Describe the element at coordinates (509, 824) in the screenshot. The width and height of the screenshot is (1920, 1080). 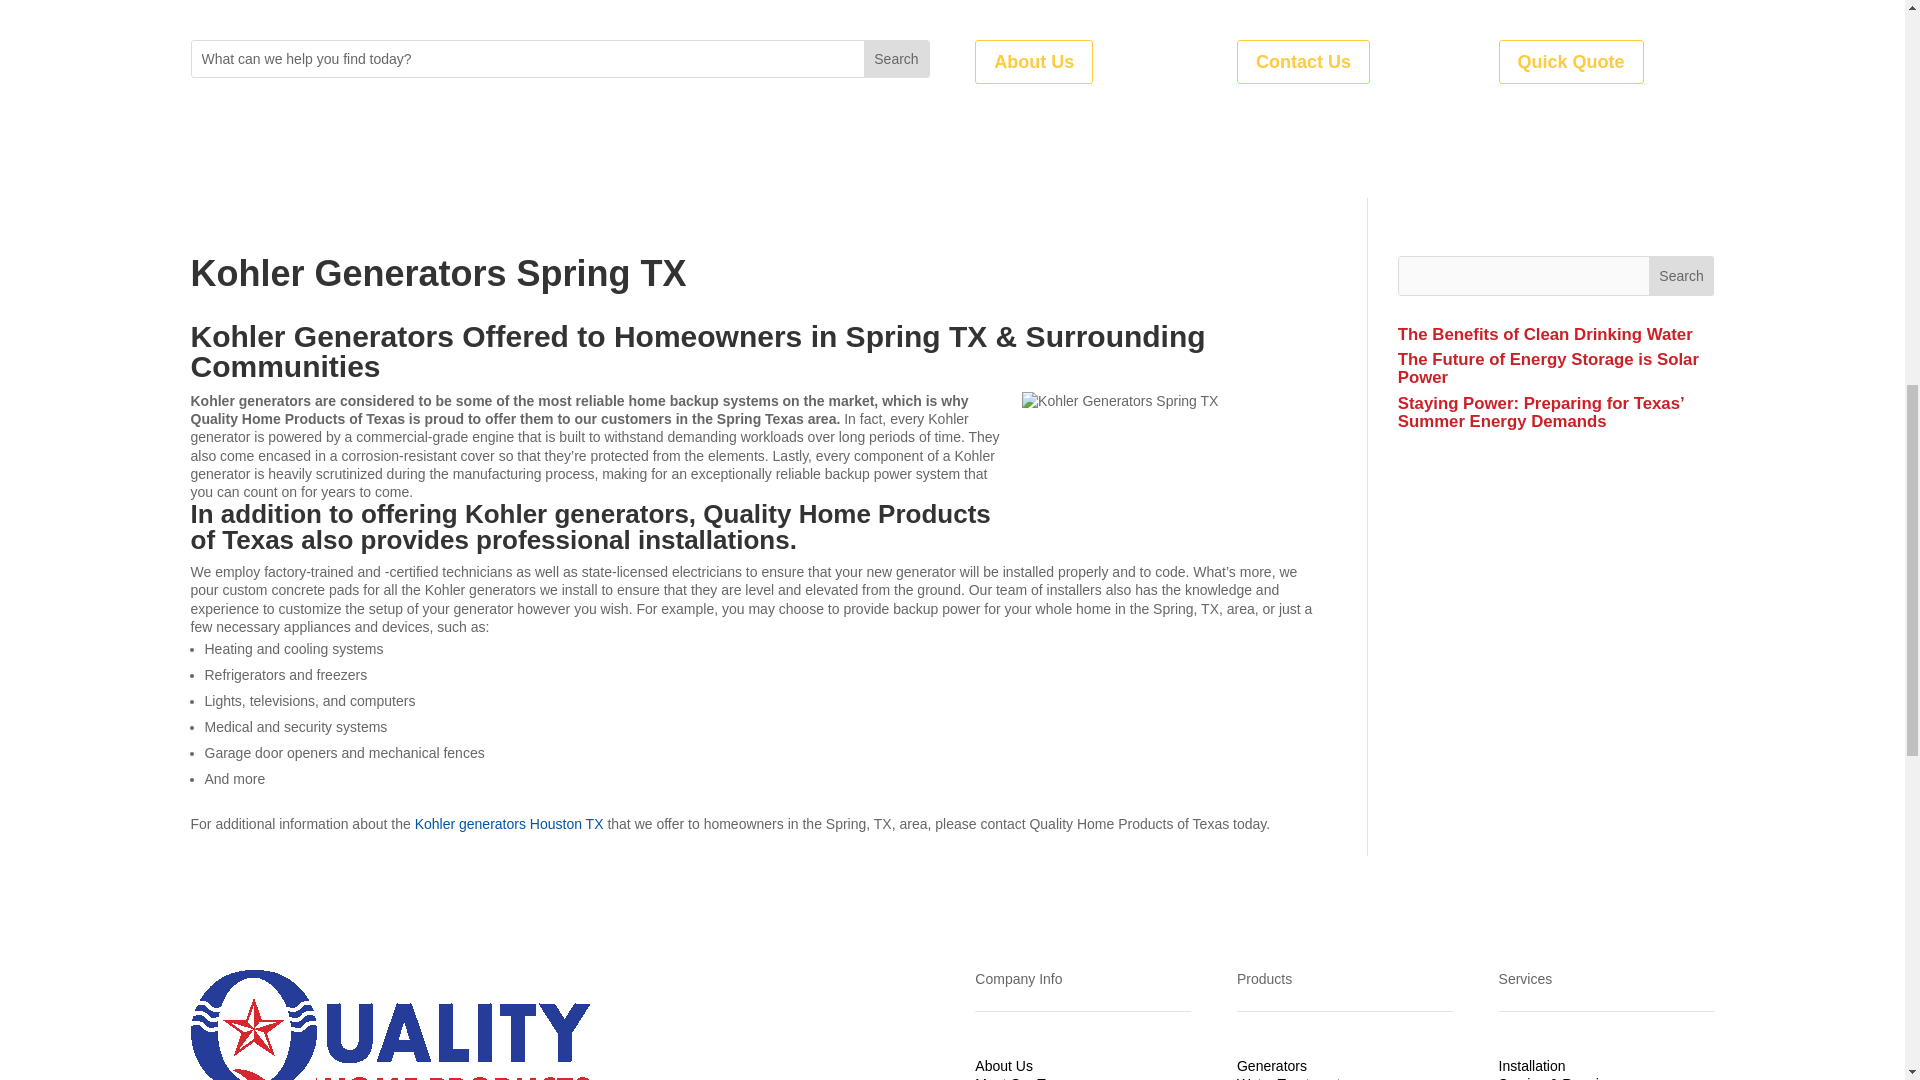
I see `Kohler generators Houston TX` at that location.